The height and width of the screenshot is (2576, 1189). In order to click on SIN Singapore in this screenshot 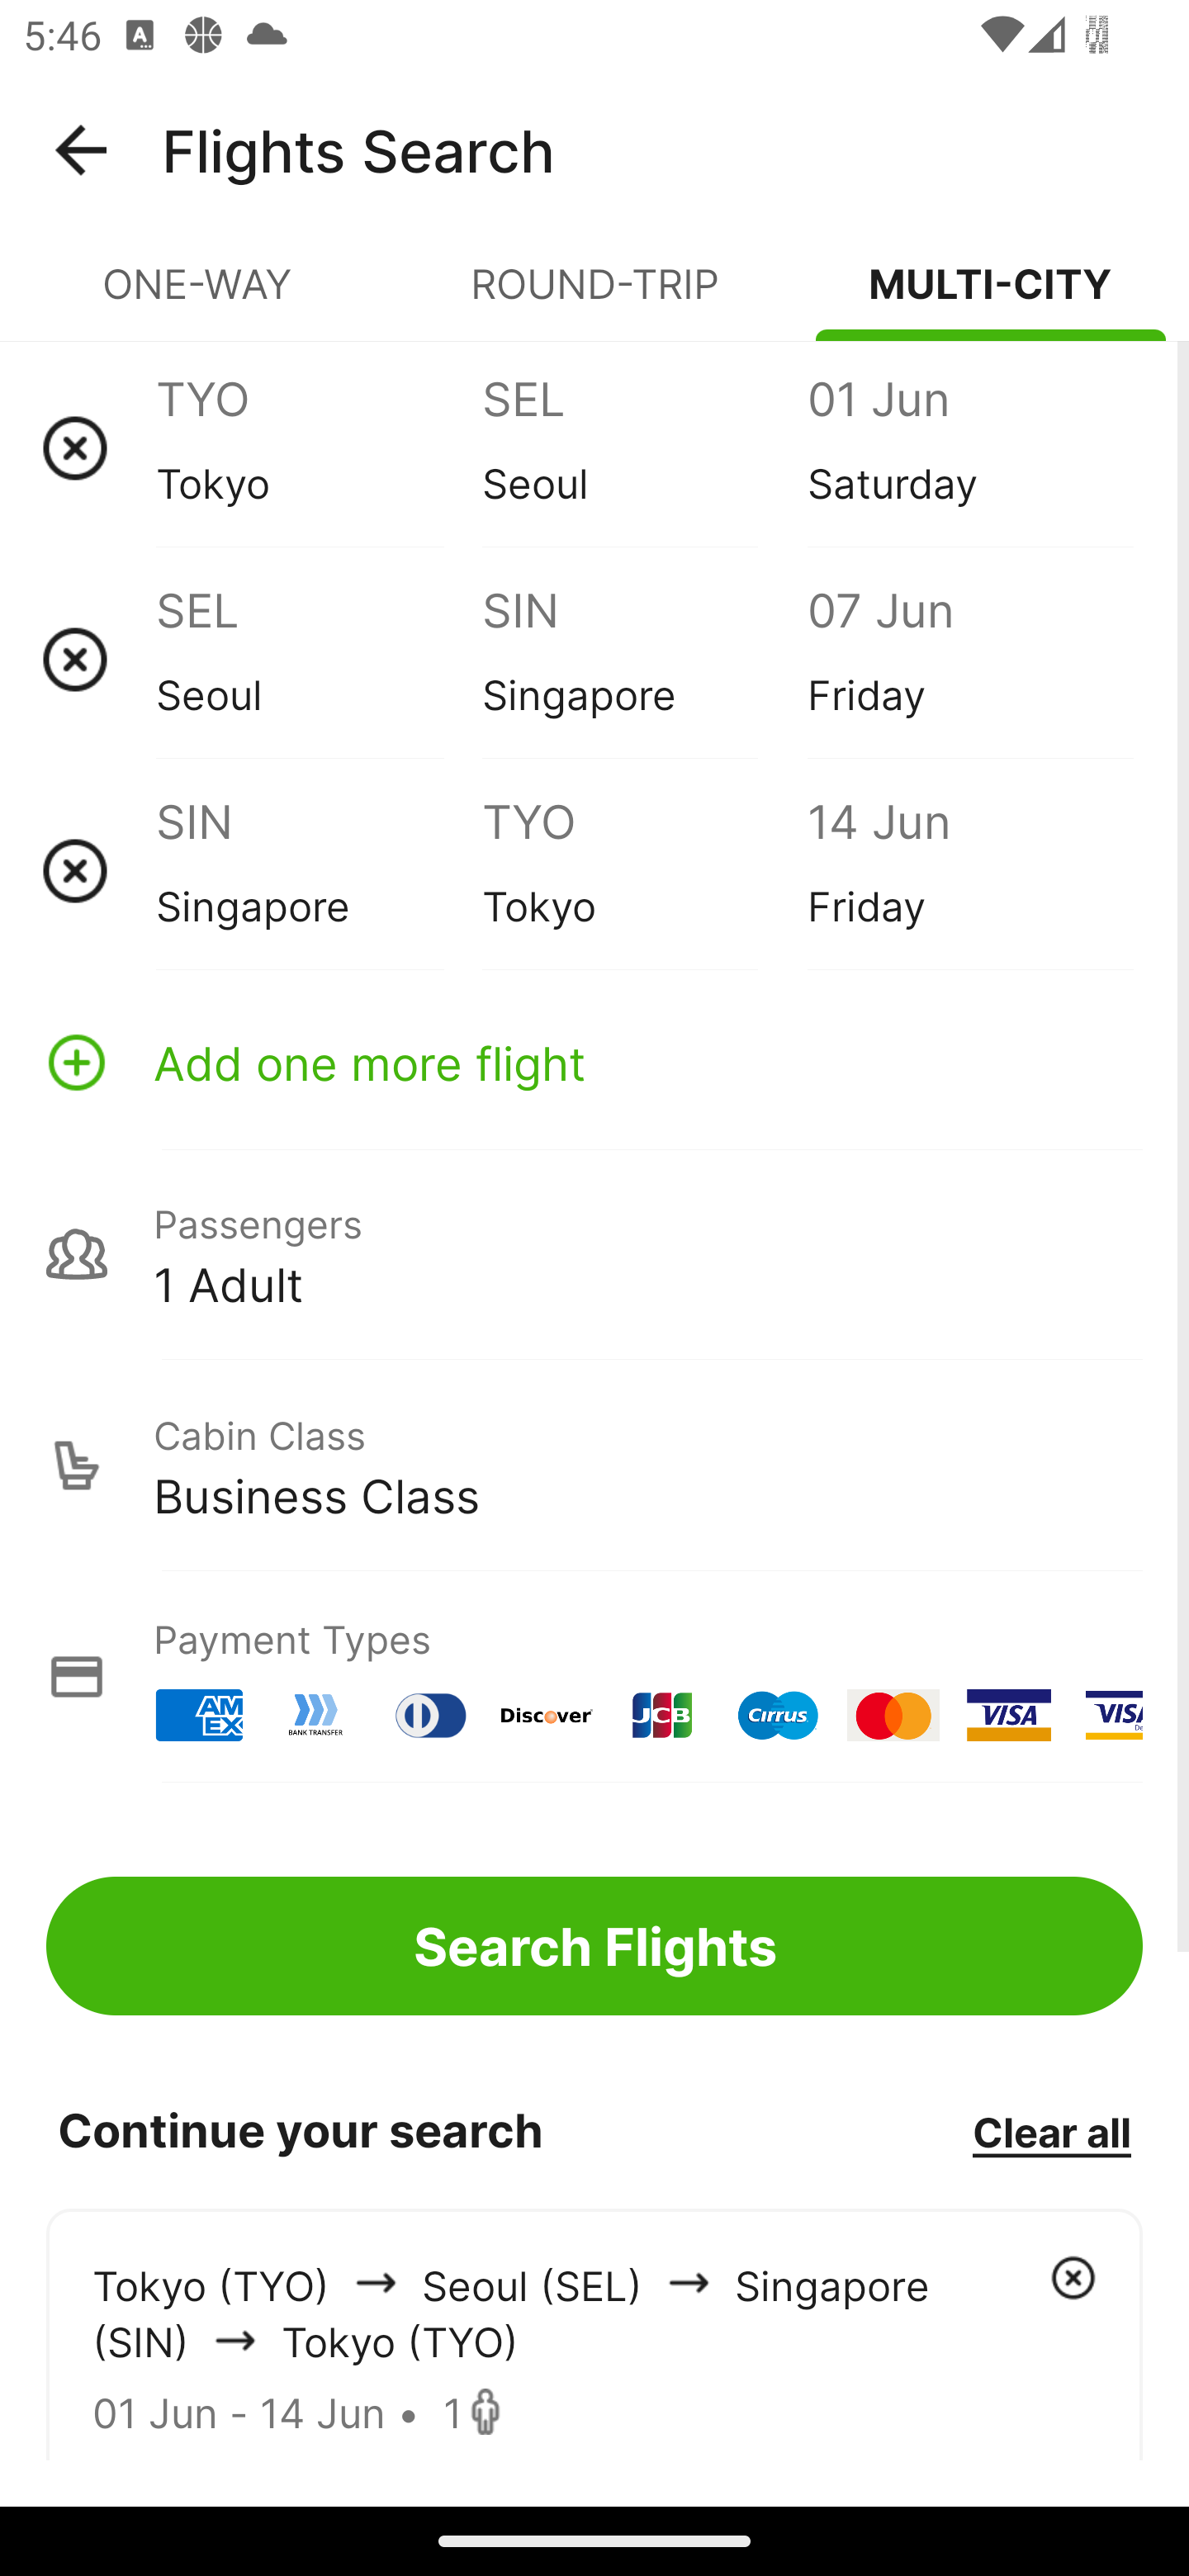, I will do `click(644, 659)`.